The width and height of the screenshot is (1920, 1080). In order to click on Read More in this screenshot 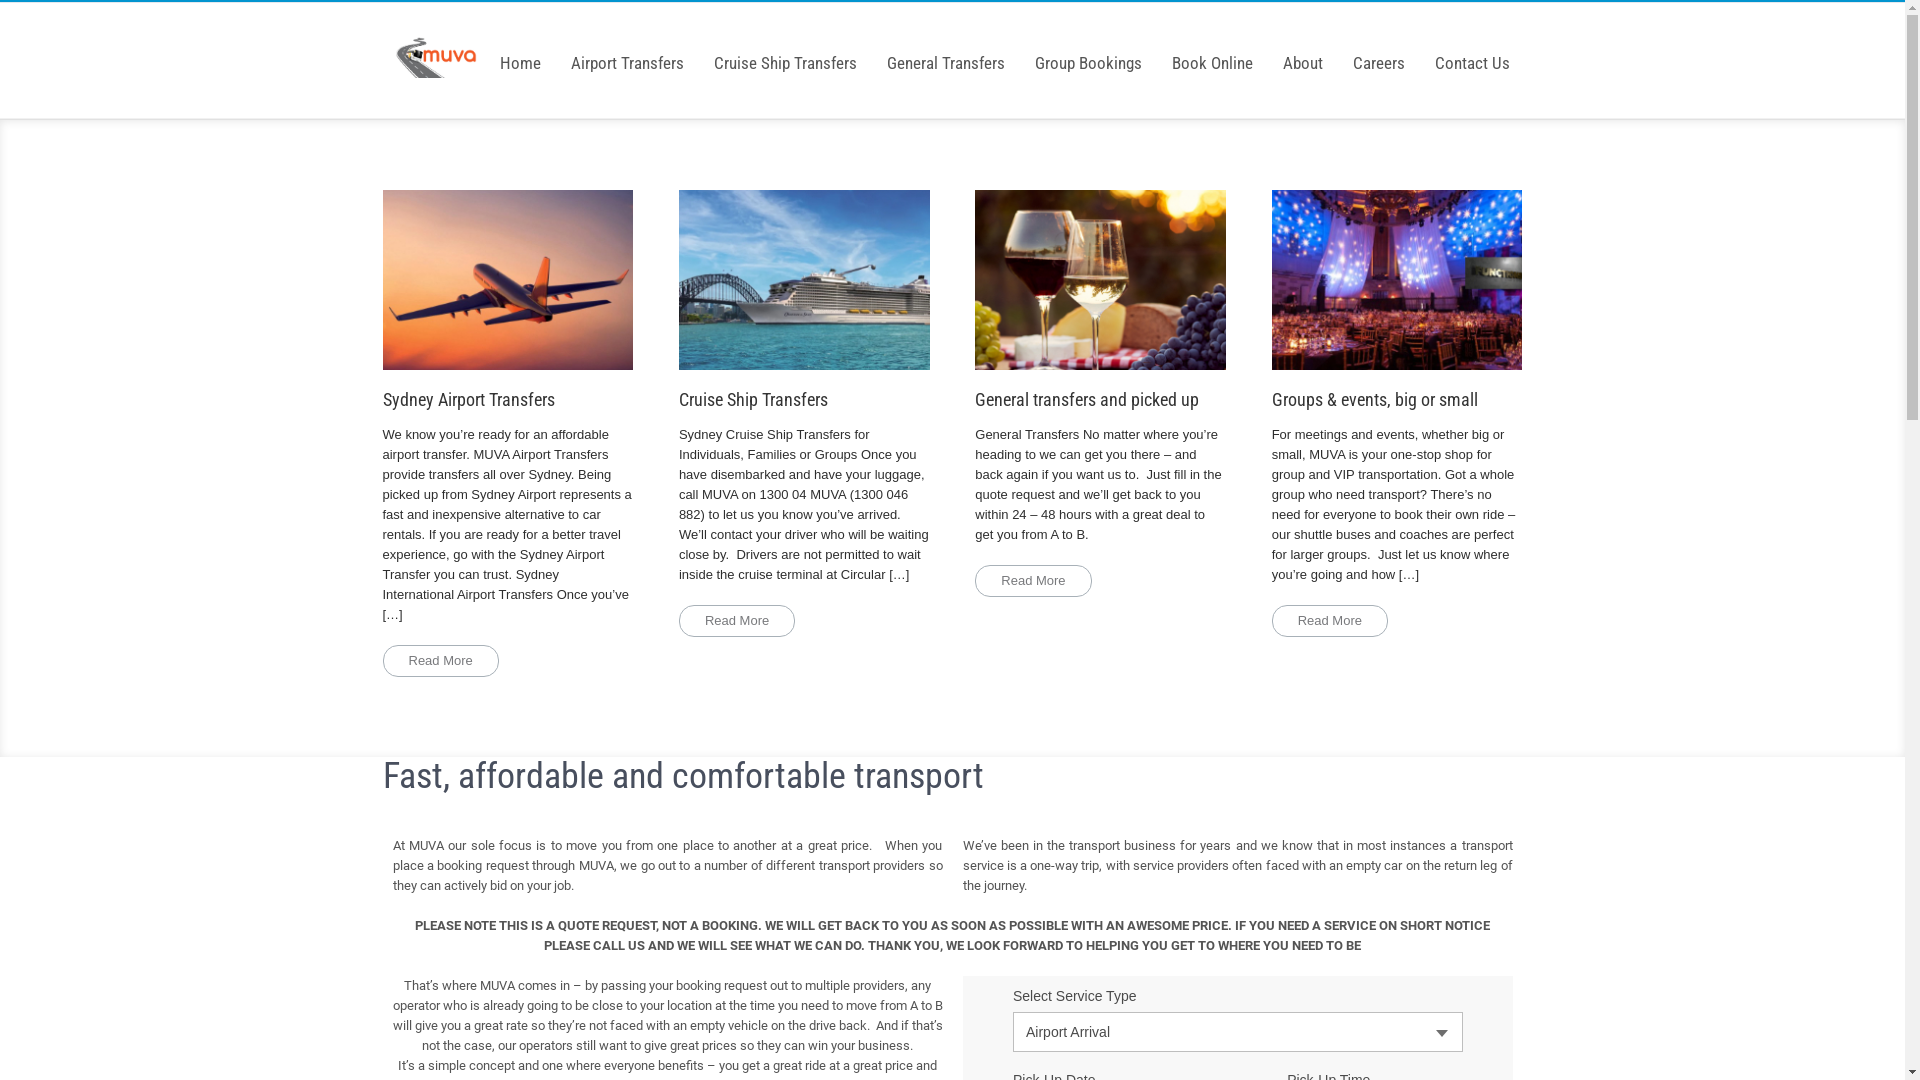, I will do `click(1330, 621)`.